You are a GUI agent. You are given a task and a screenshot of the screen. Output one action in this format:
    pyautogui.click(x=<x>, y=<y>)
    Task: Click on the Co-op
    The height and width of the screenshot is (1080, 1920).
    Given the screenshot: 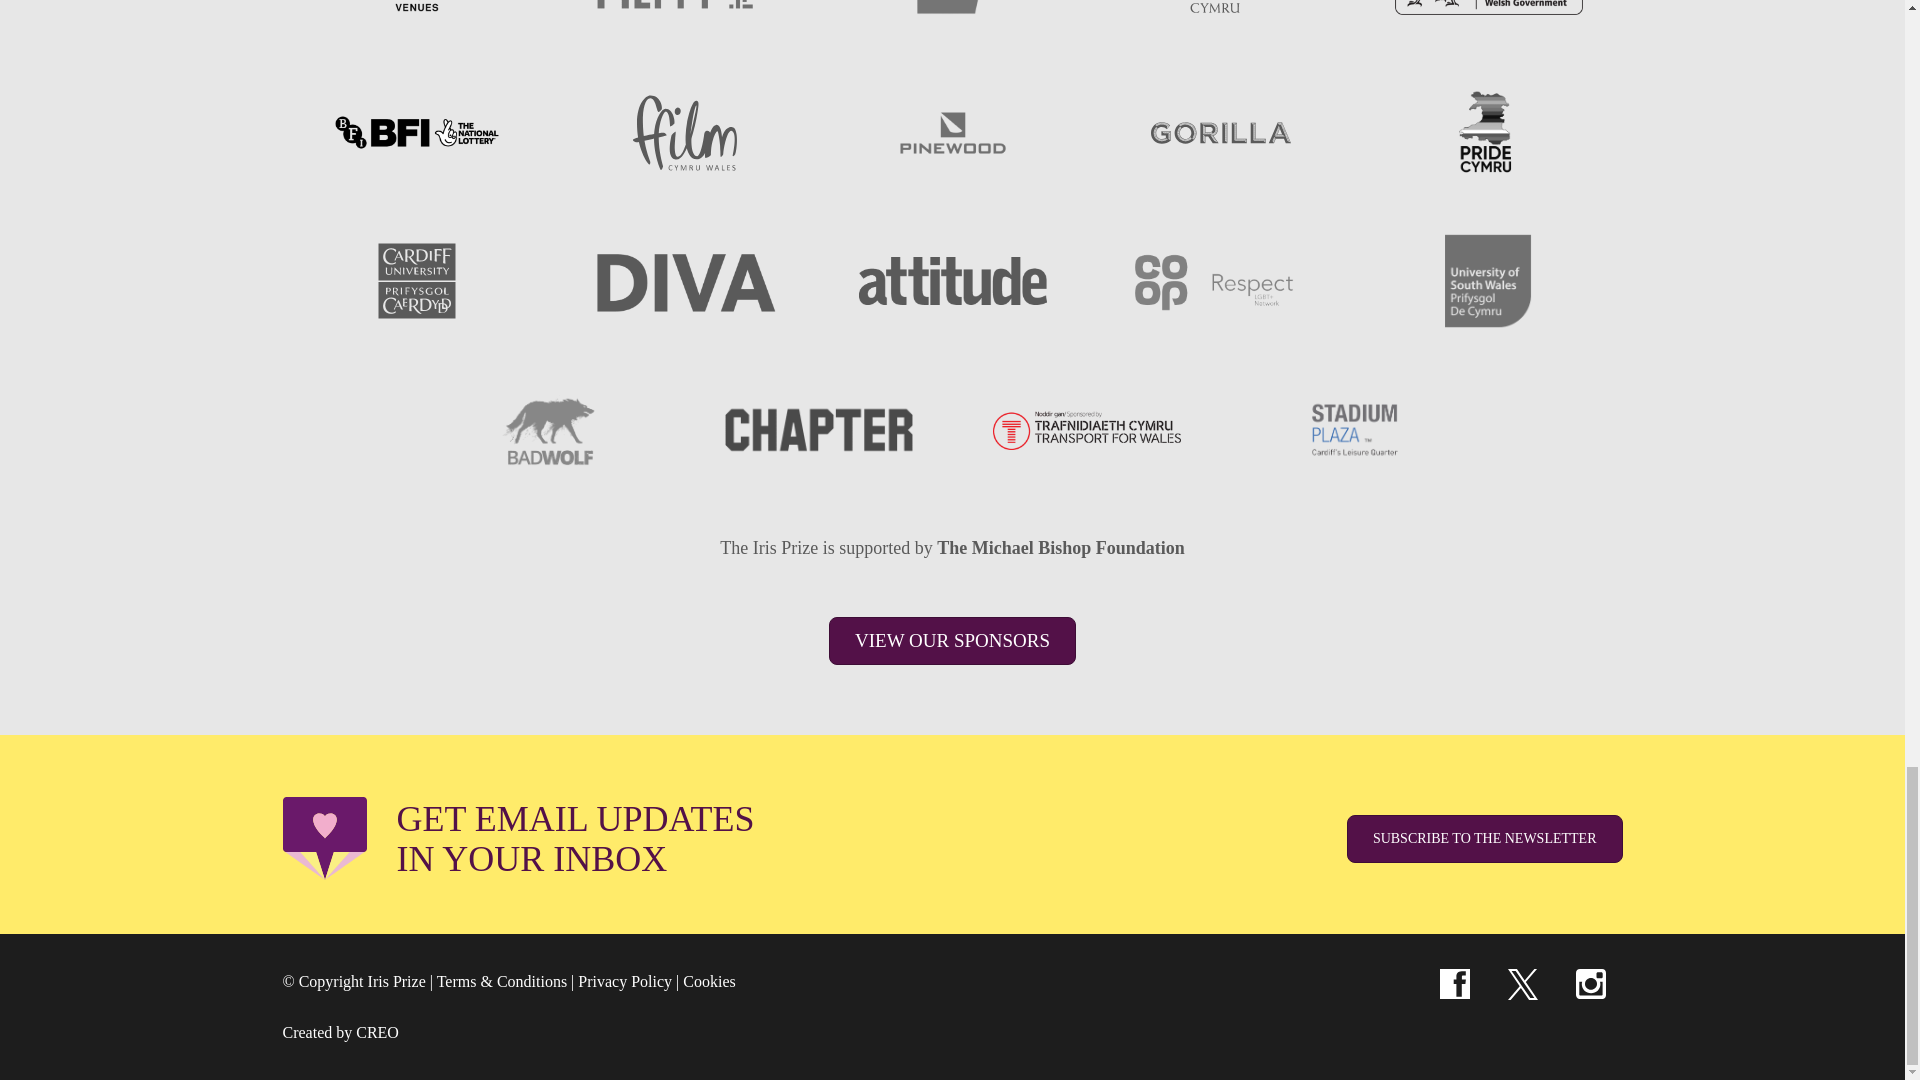 What is the action you would take?
    pyautogui.click(x=1219, y=280)
    